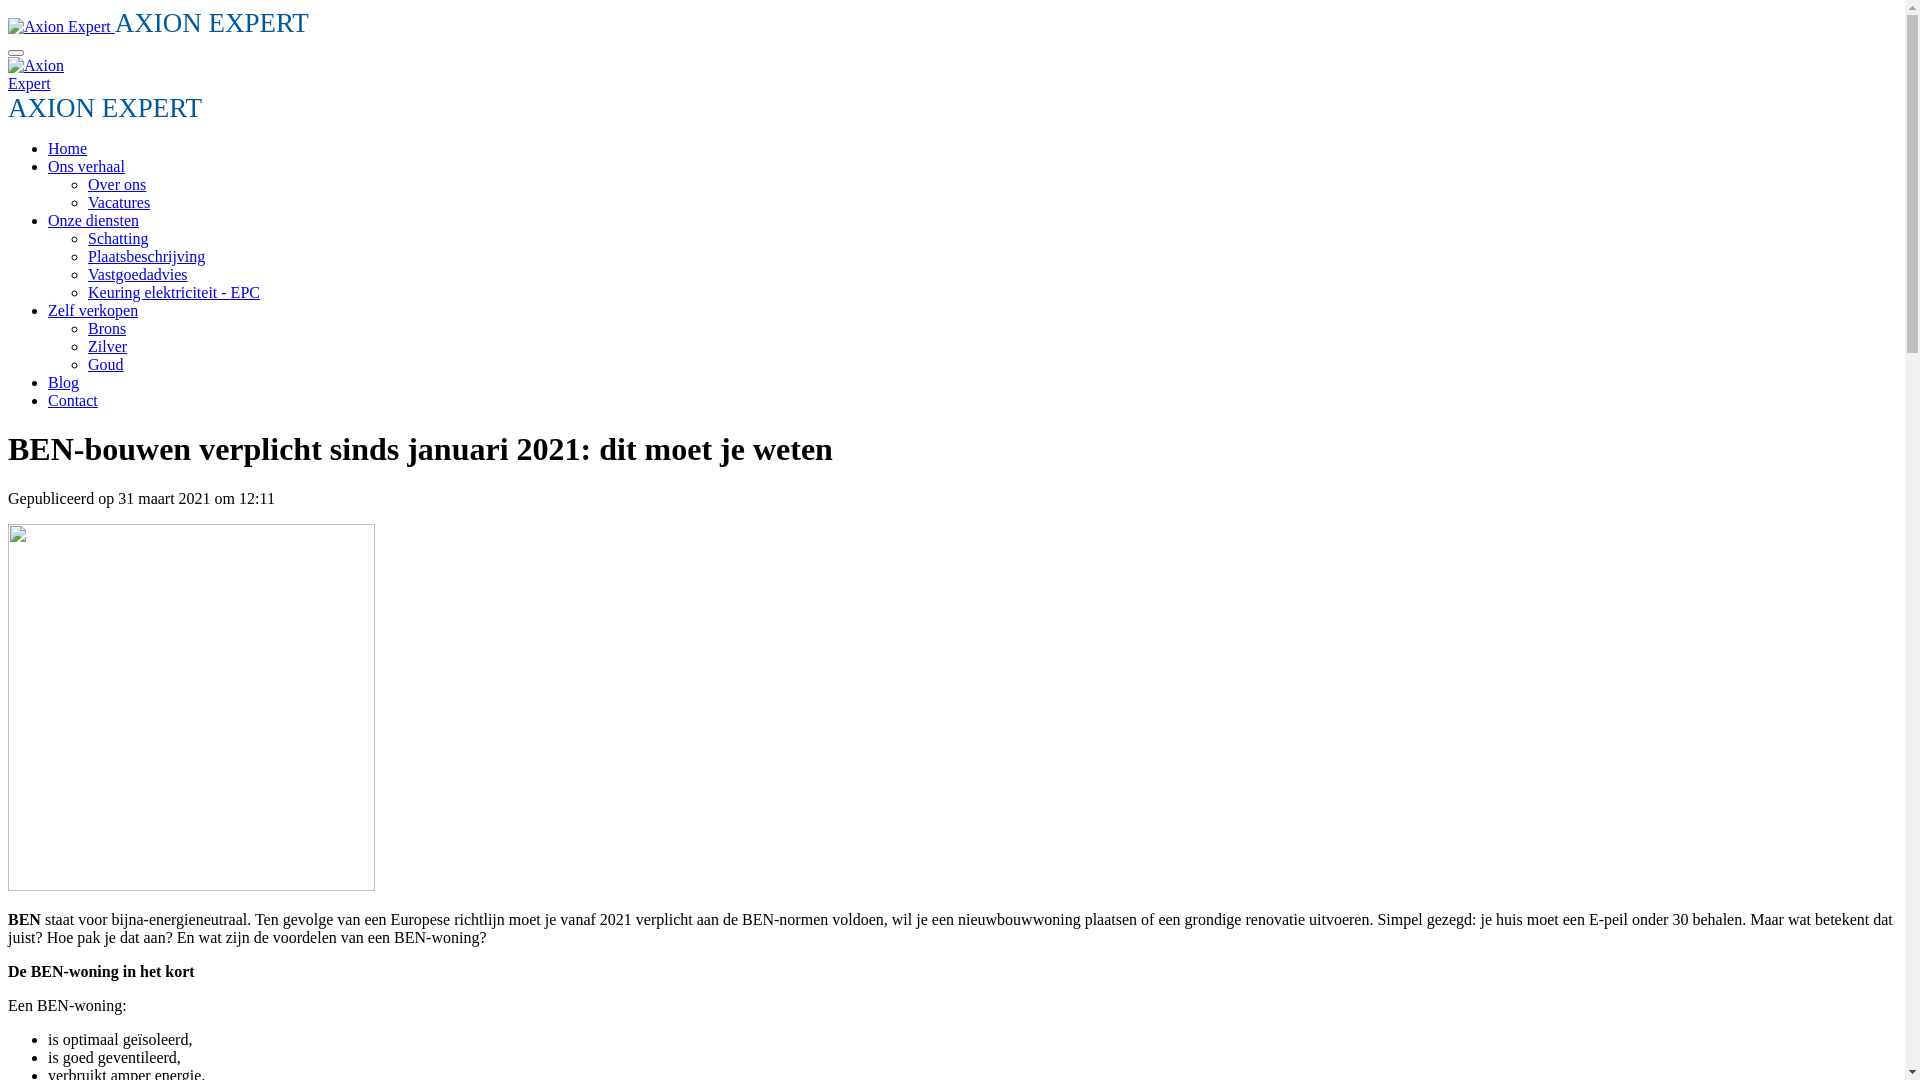 This screenshot has width=1920, height=1080. What do you see at coordinates (174, 292) in the screenshot?
I see `Keuring elektriciteit - EPC` at bounding box center [174, 292].